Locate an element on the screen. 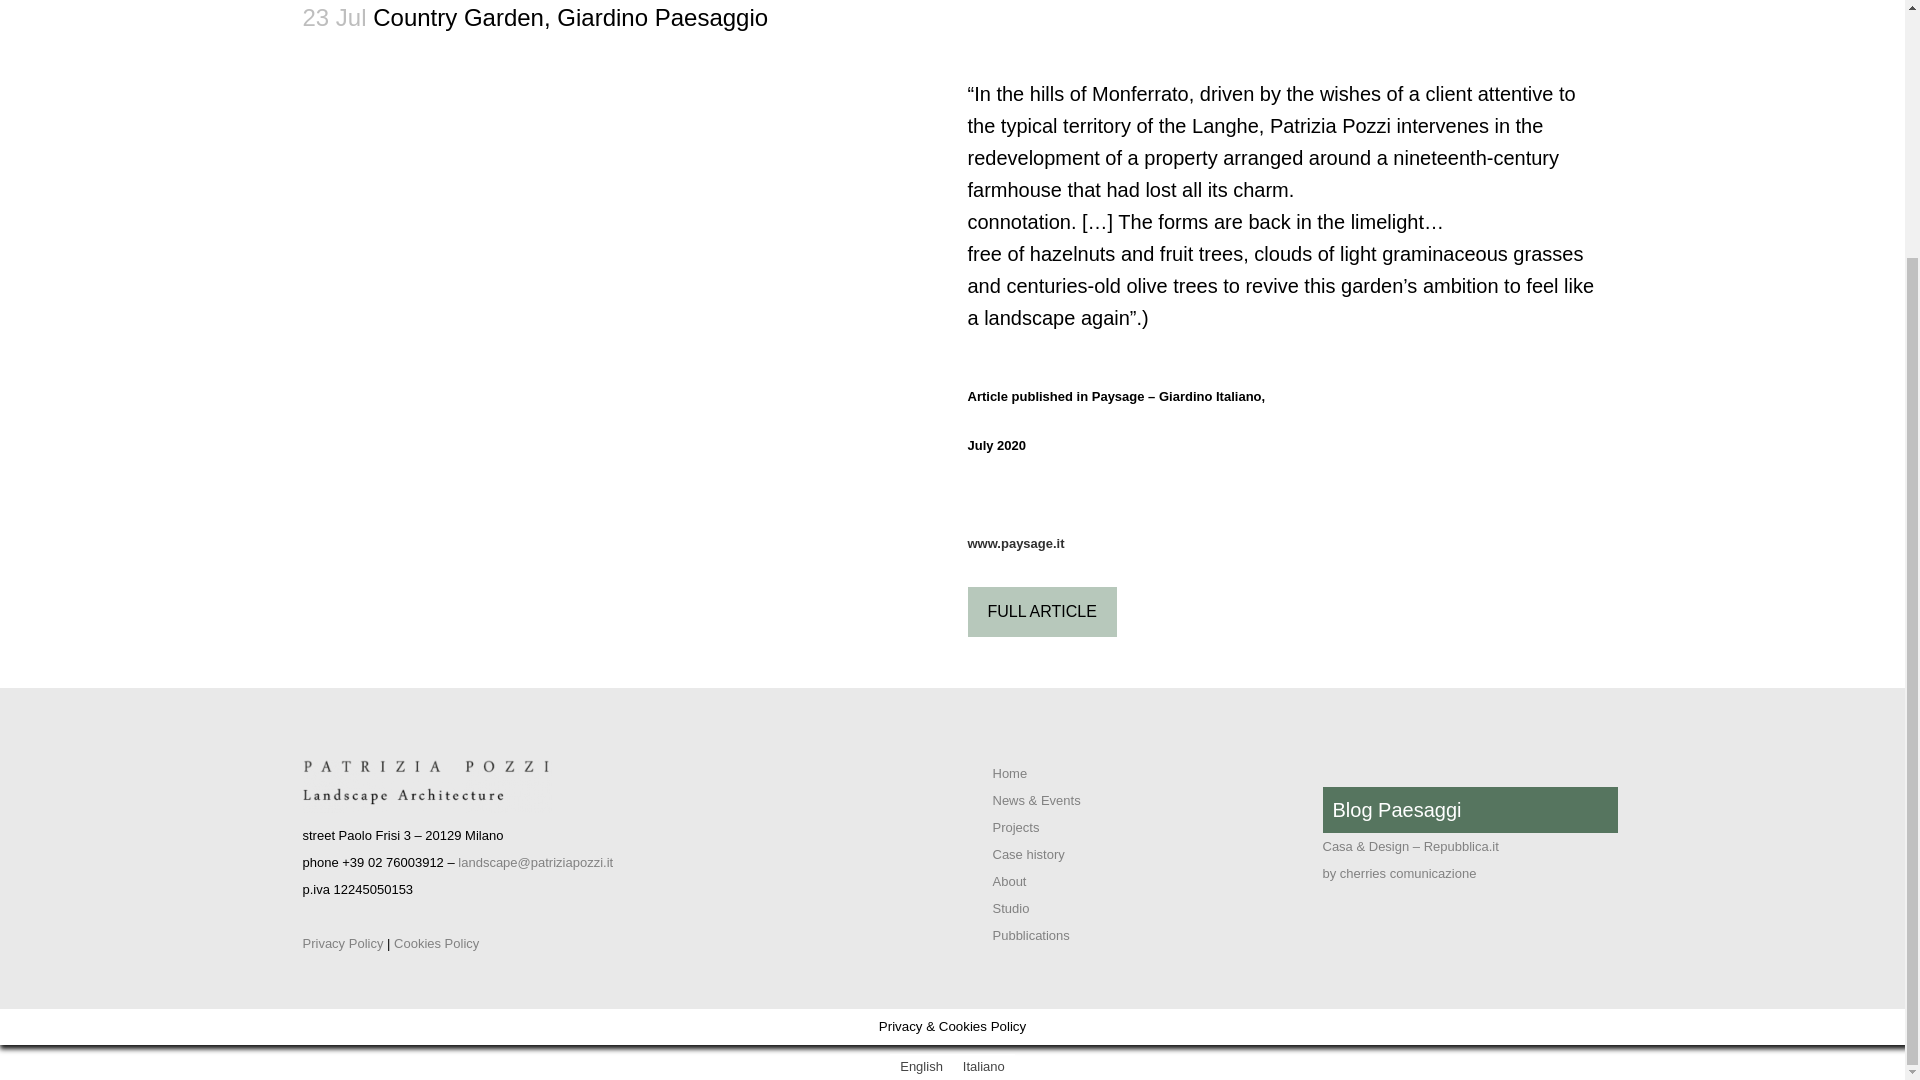 The image size is (1920, 1080). Privacy Policy is located at coordinates (342, 944).